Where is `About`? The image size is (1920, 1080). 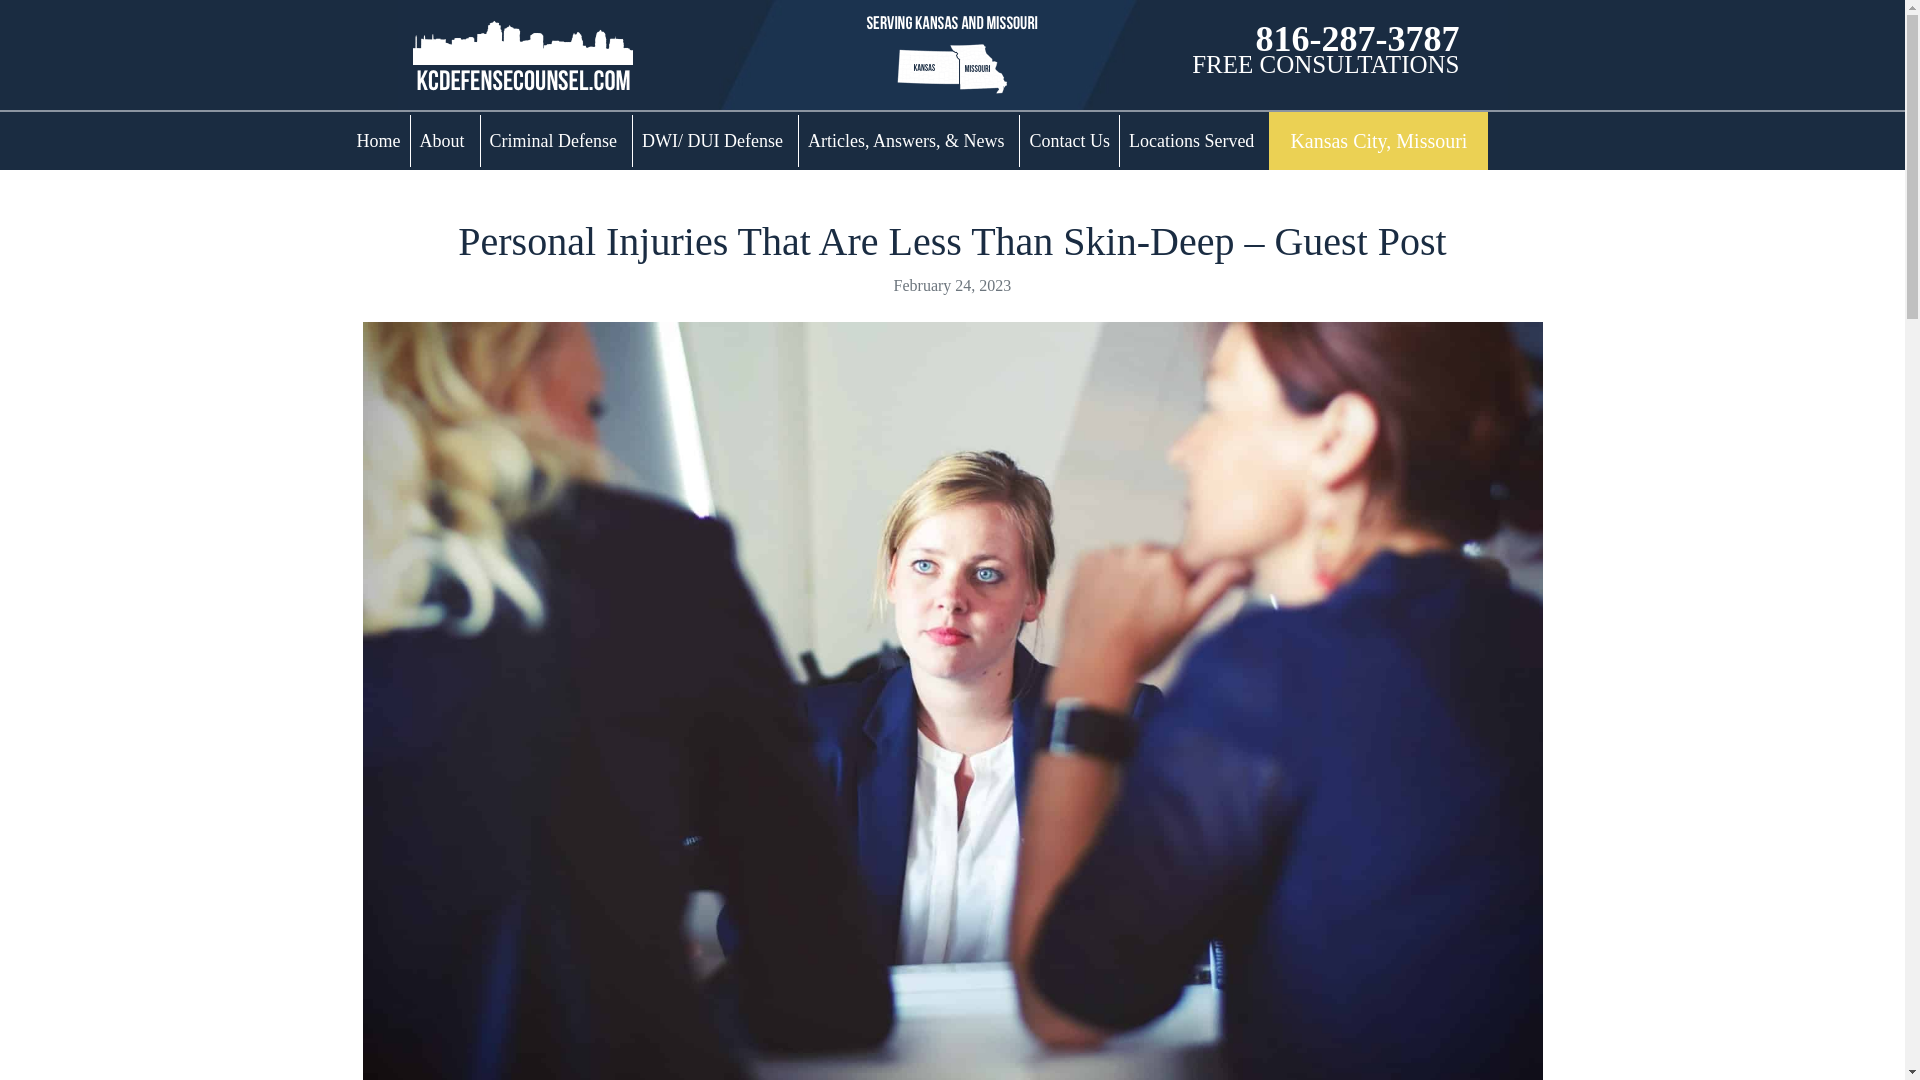
About is located at coordinates (444, 140).